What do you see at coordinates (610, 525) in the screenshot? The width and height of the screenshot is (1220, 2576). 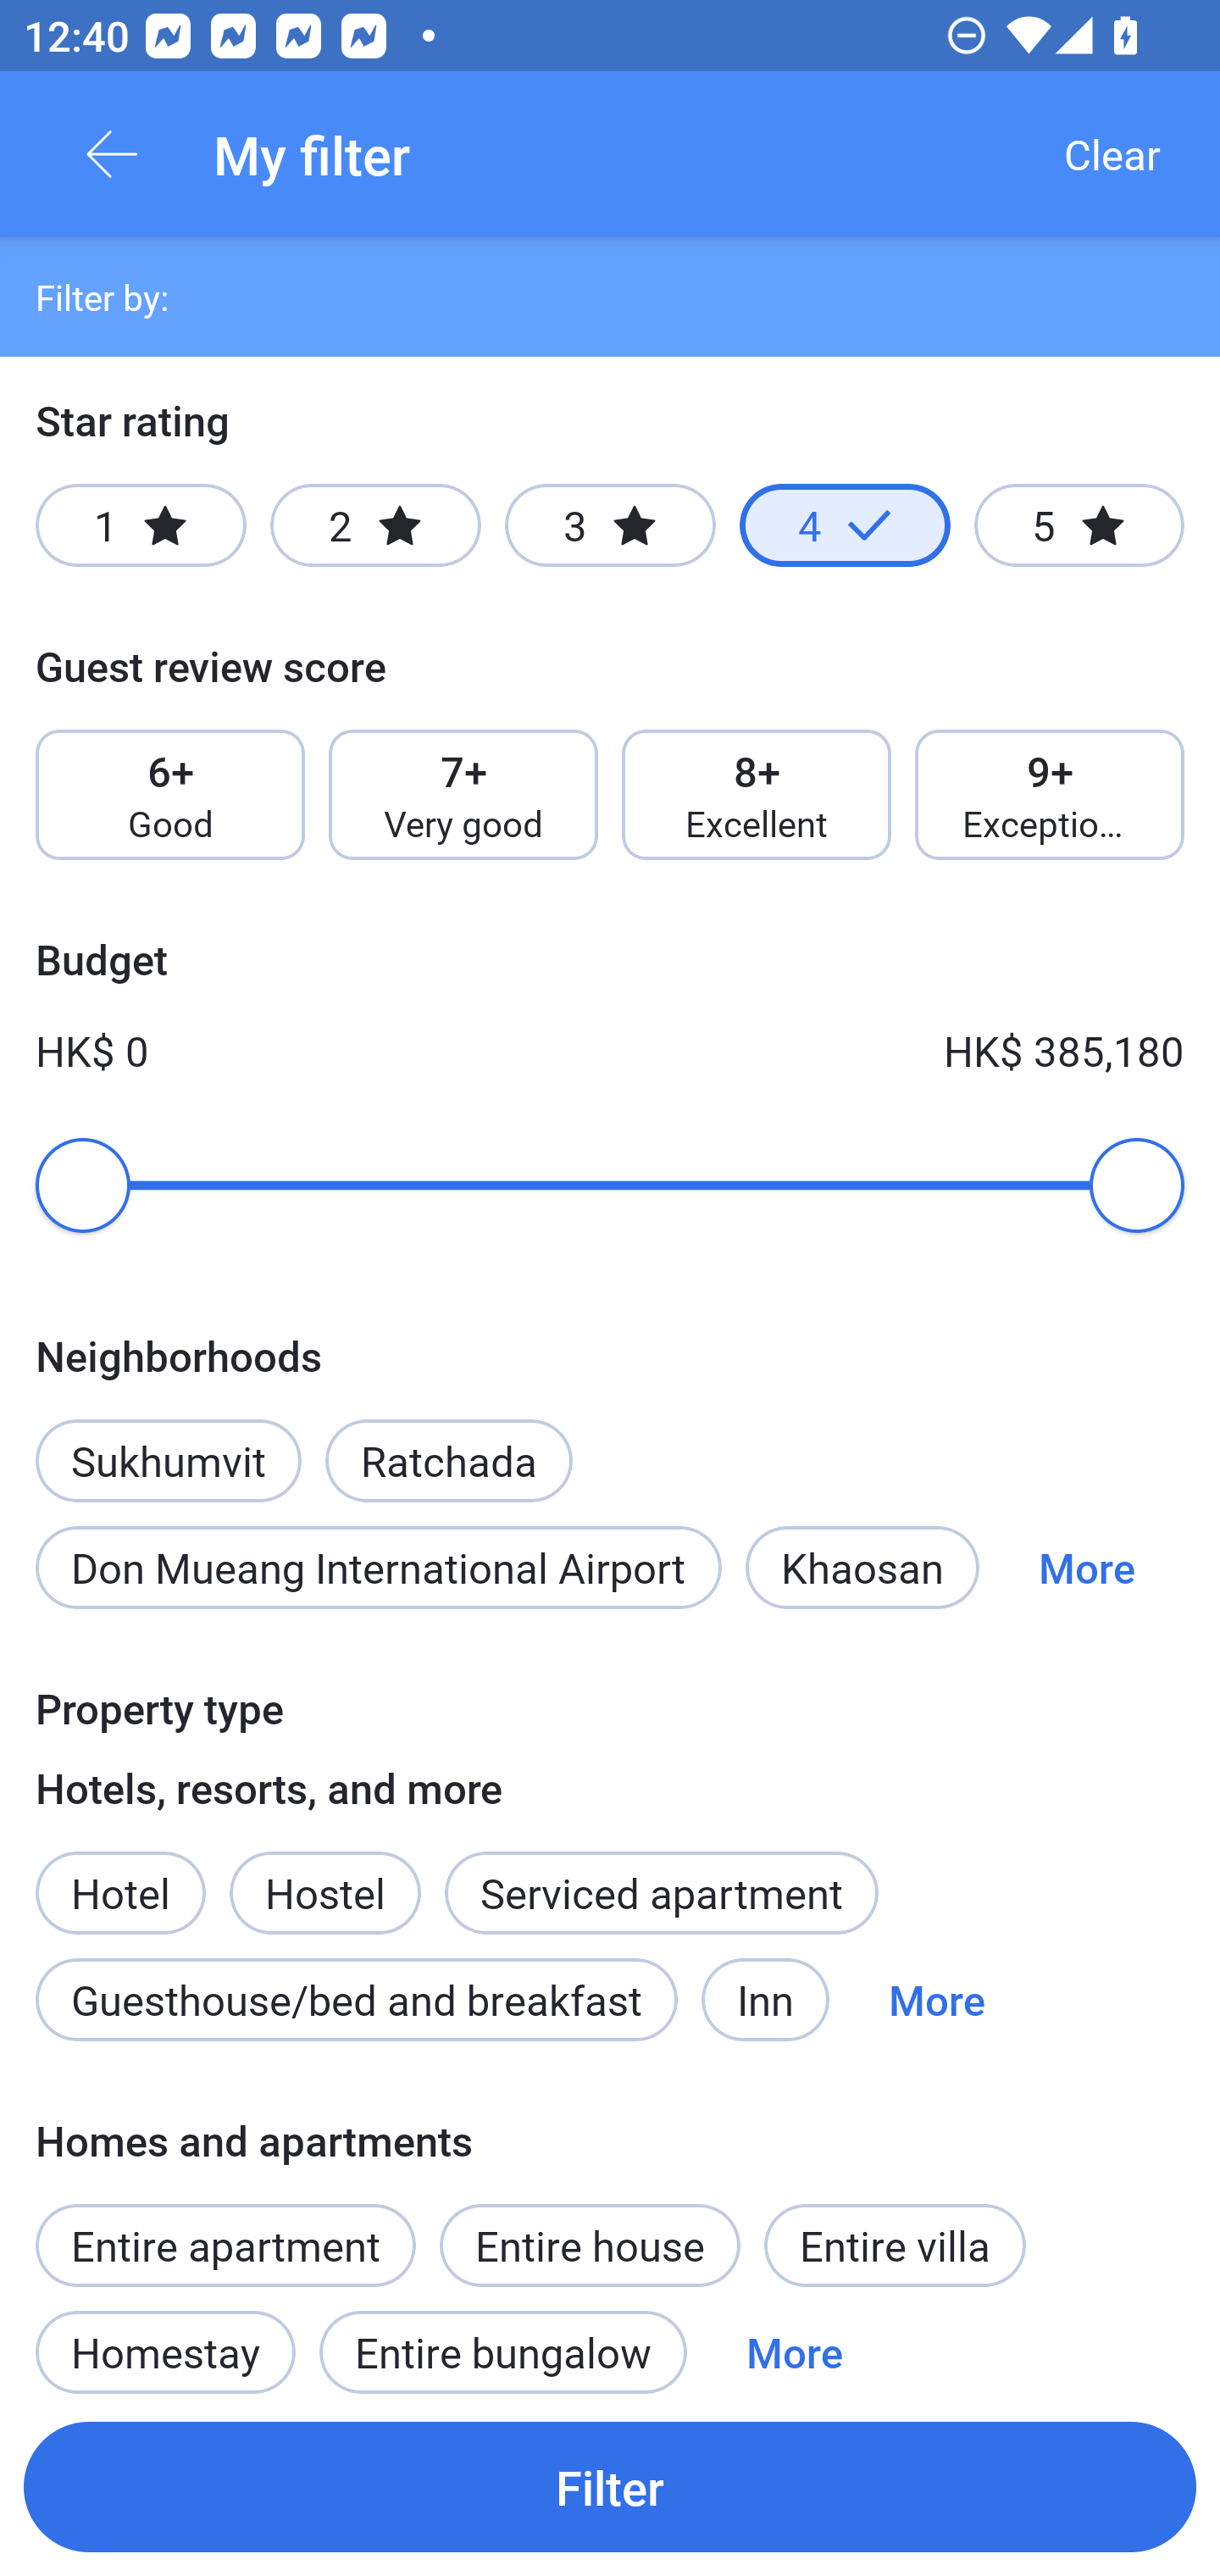 I see `3` at bounding box center [610, 525].